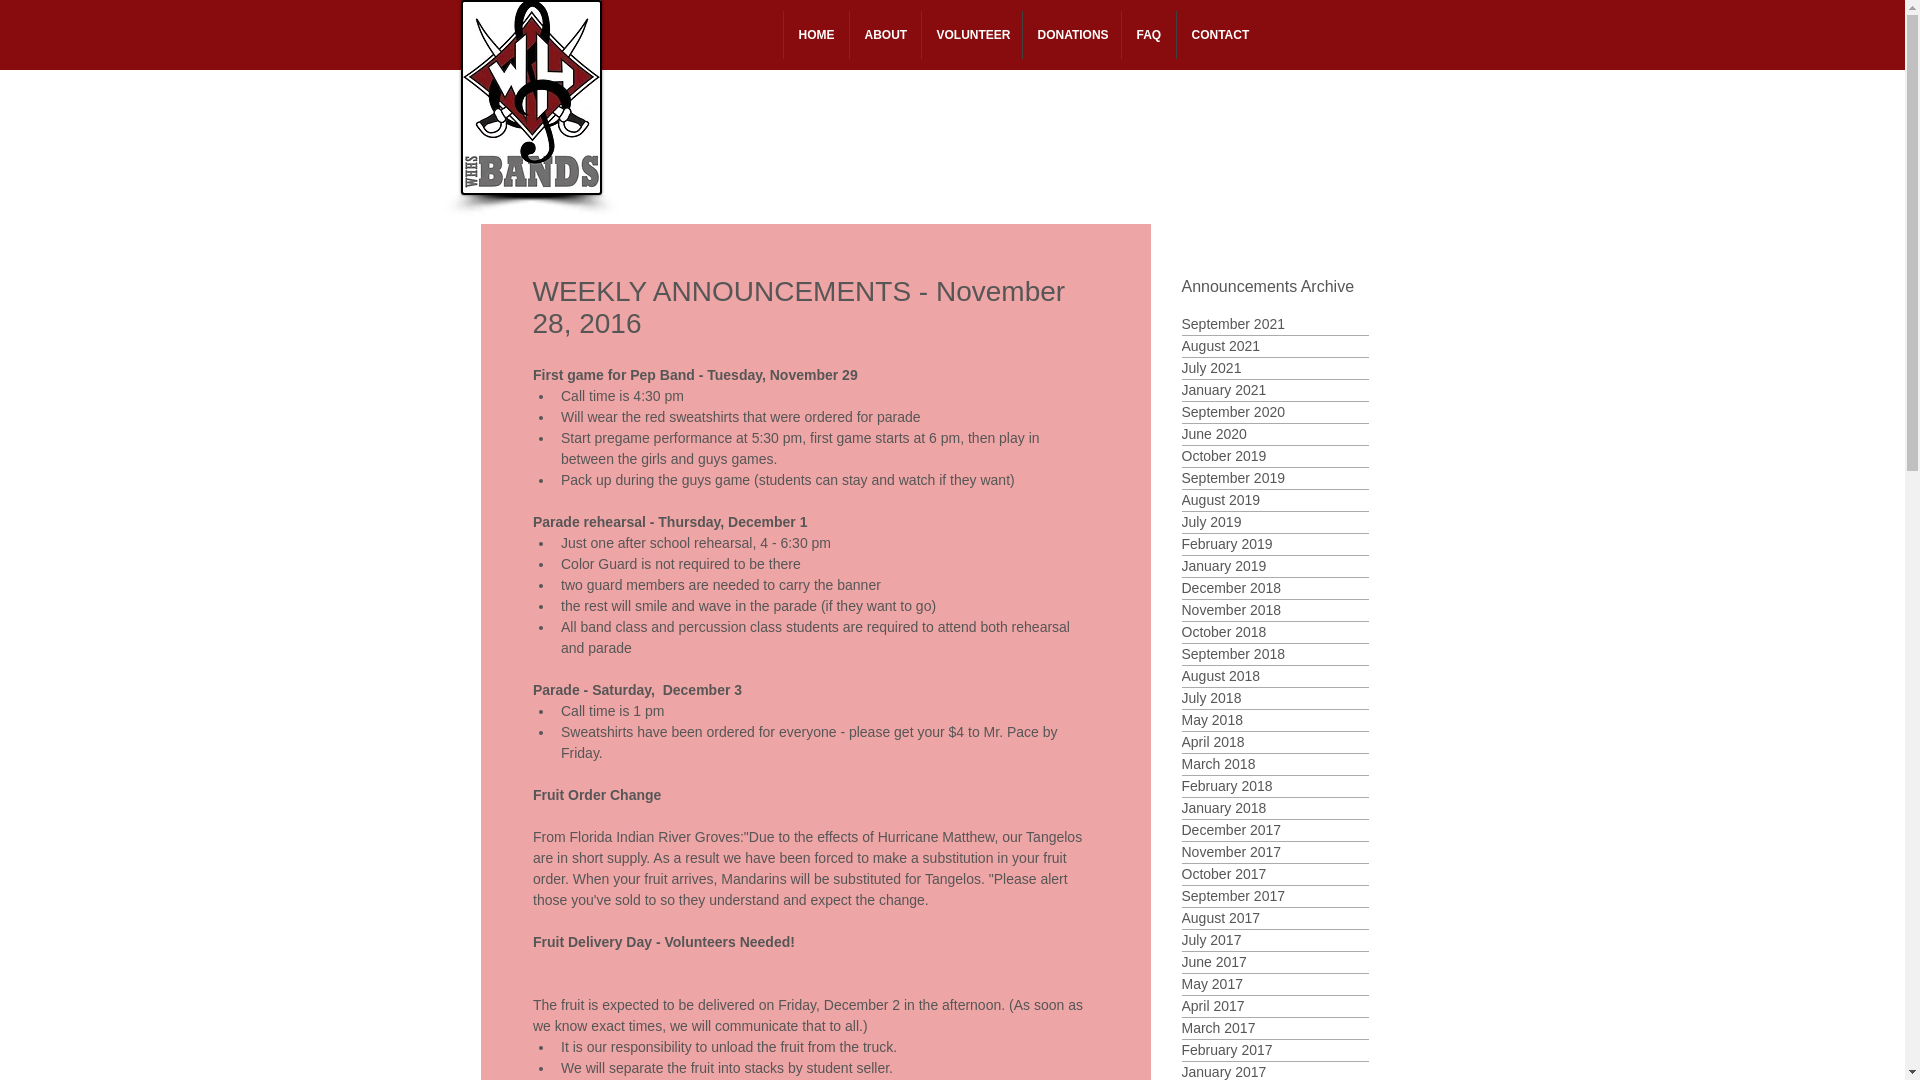 Image resolution: width=1920 pixels, height=1080 pixels. What do you see at coordinates (1275, 500) in the screenshot?
I see `August 2019` at bounding box center [1275, 500].